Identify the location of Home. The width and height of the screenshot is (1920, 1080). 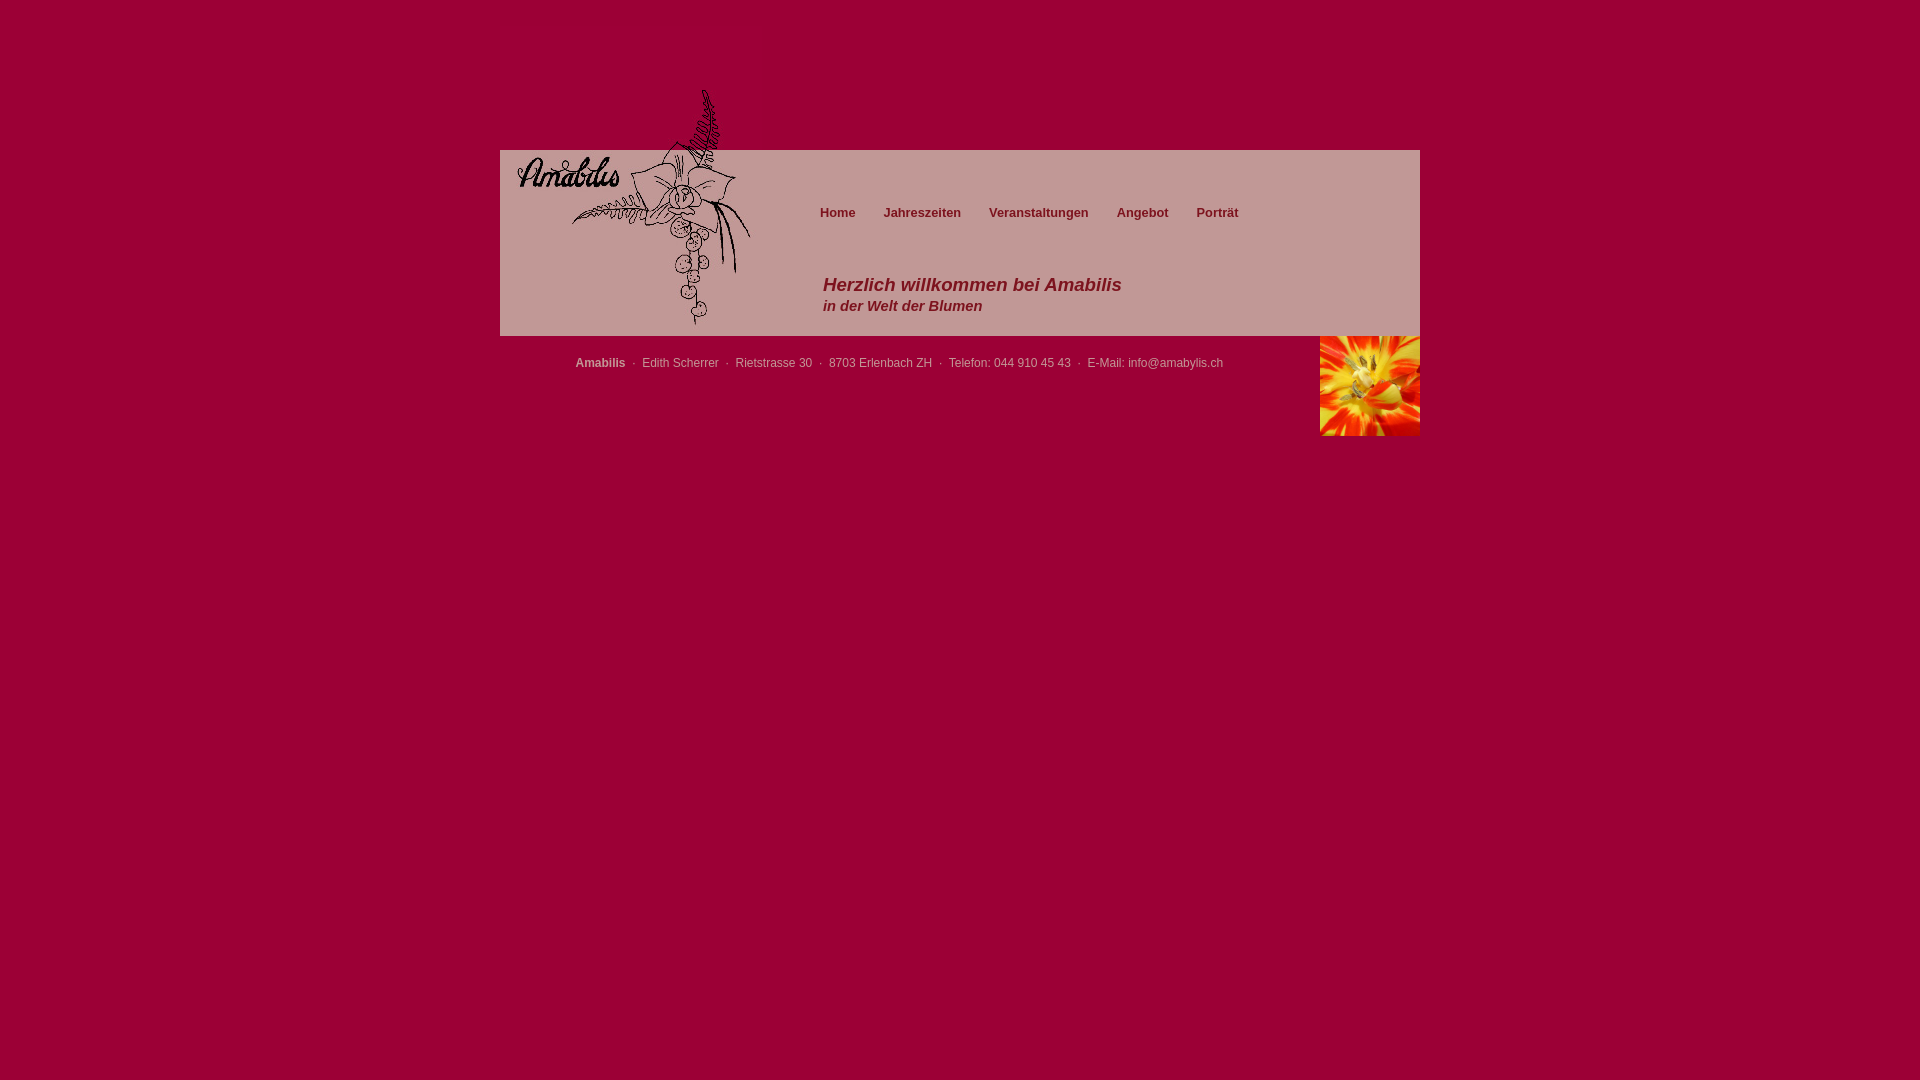
(838, 212).